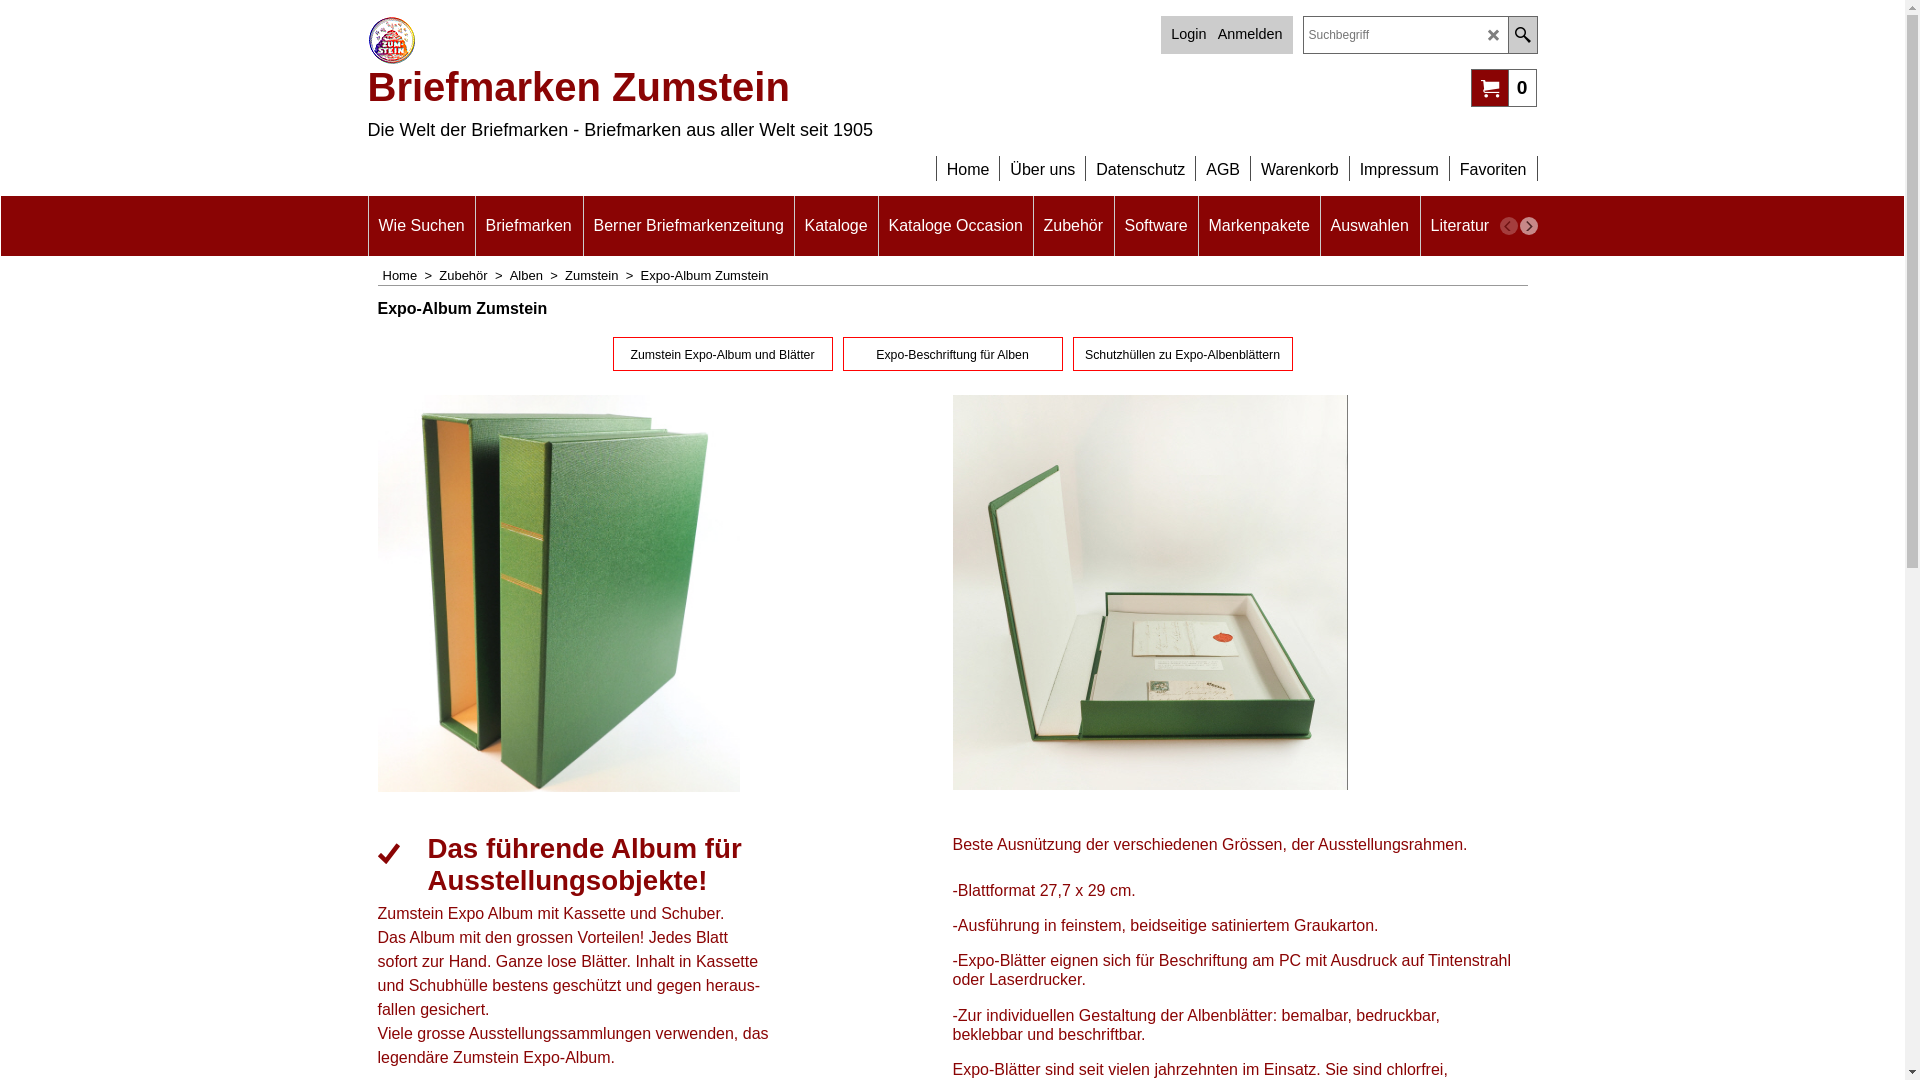  What do you see at coordinates (1369, 226) in the screenshot?
I see `Auswahlen` at bounding box center [1369, 226].